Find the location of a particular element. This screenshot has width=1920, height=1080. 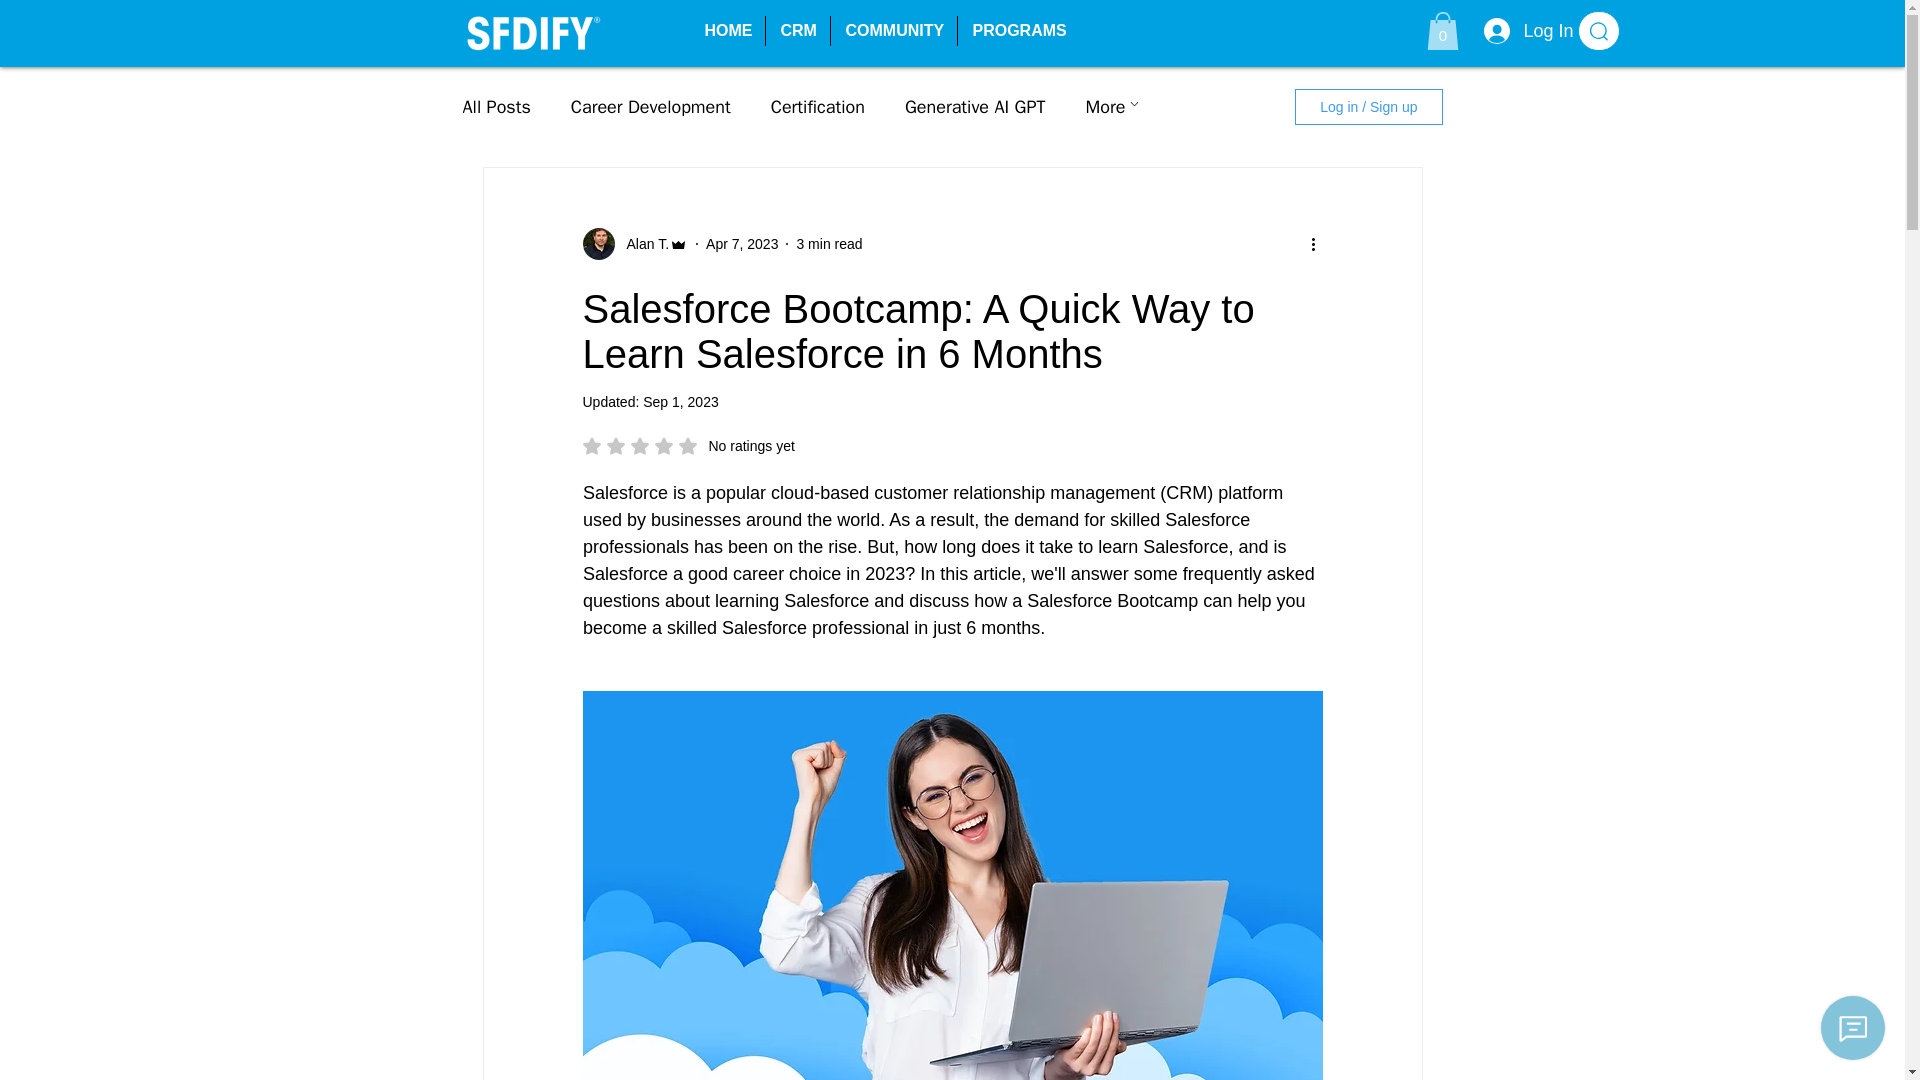

CRM is located at coordinates (634, 244).